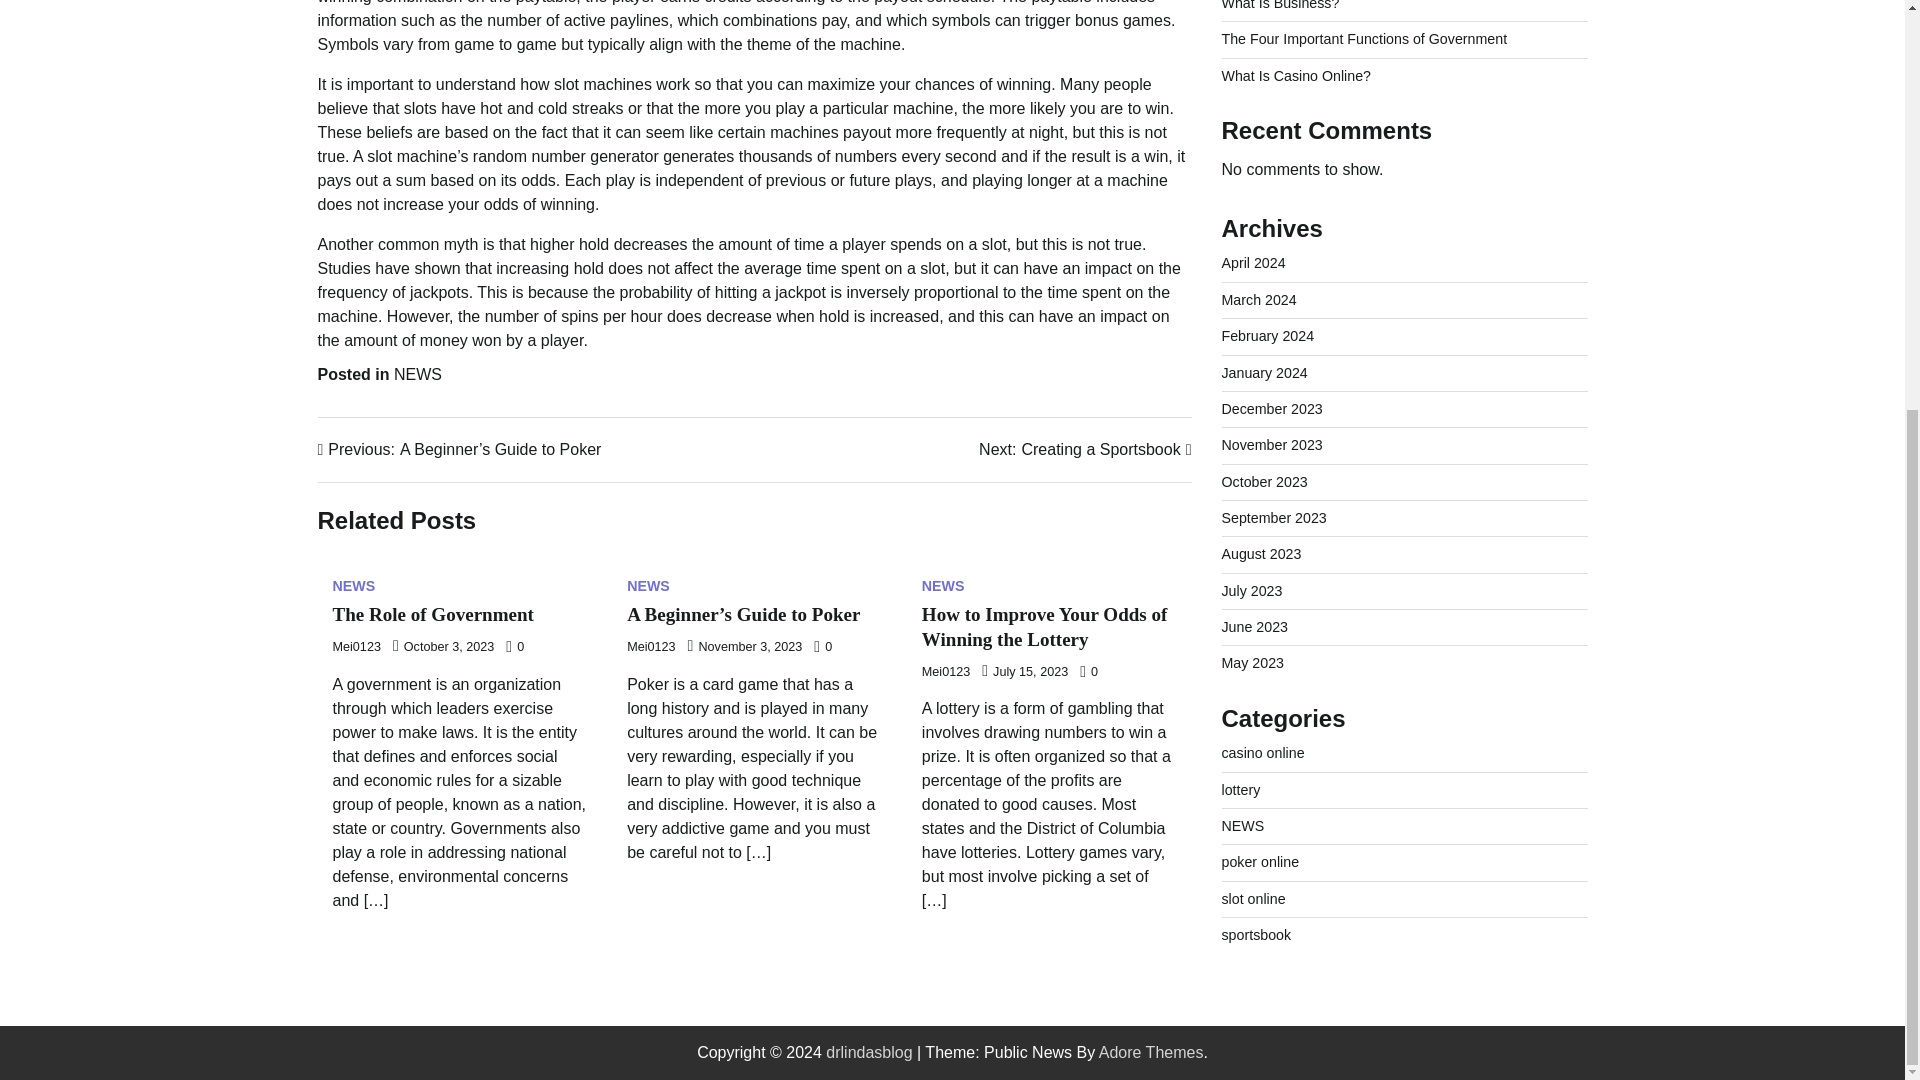  I want to click on March 2024, so click(1259, 124).